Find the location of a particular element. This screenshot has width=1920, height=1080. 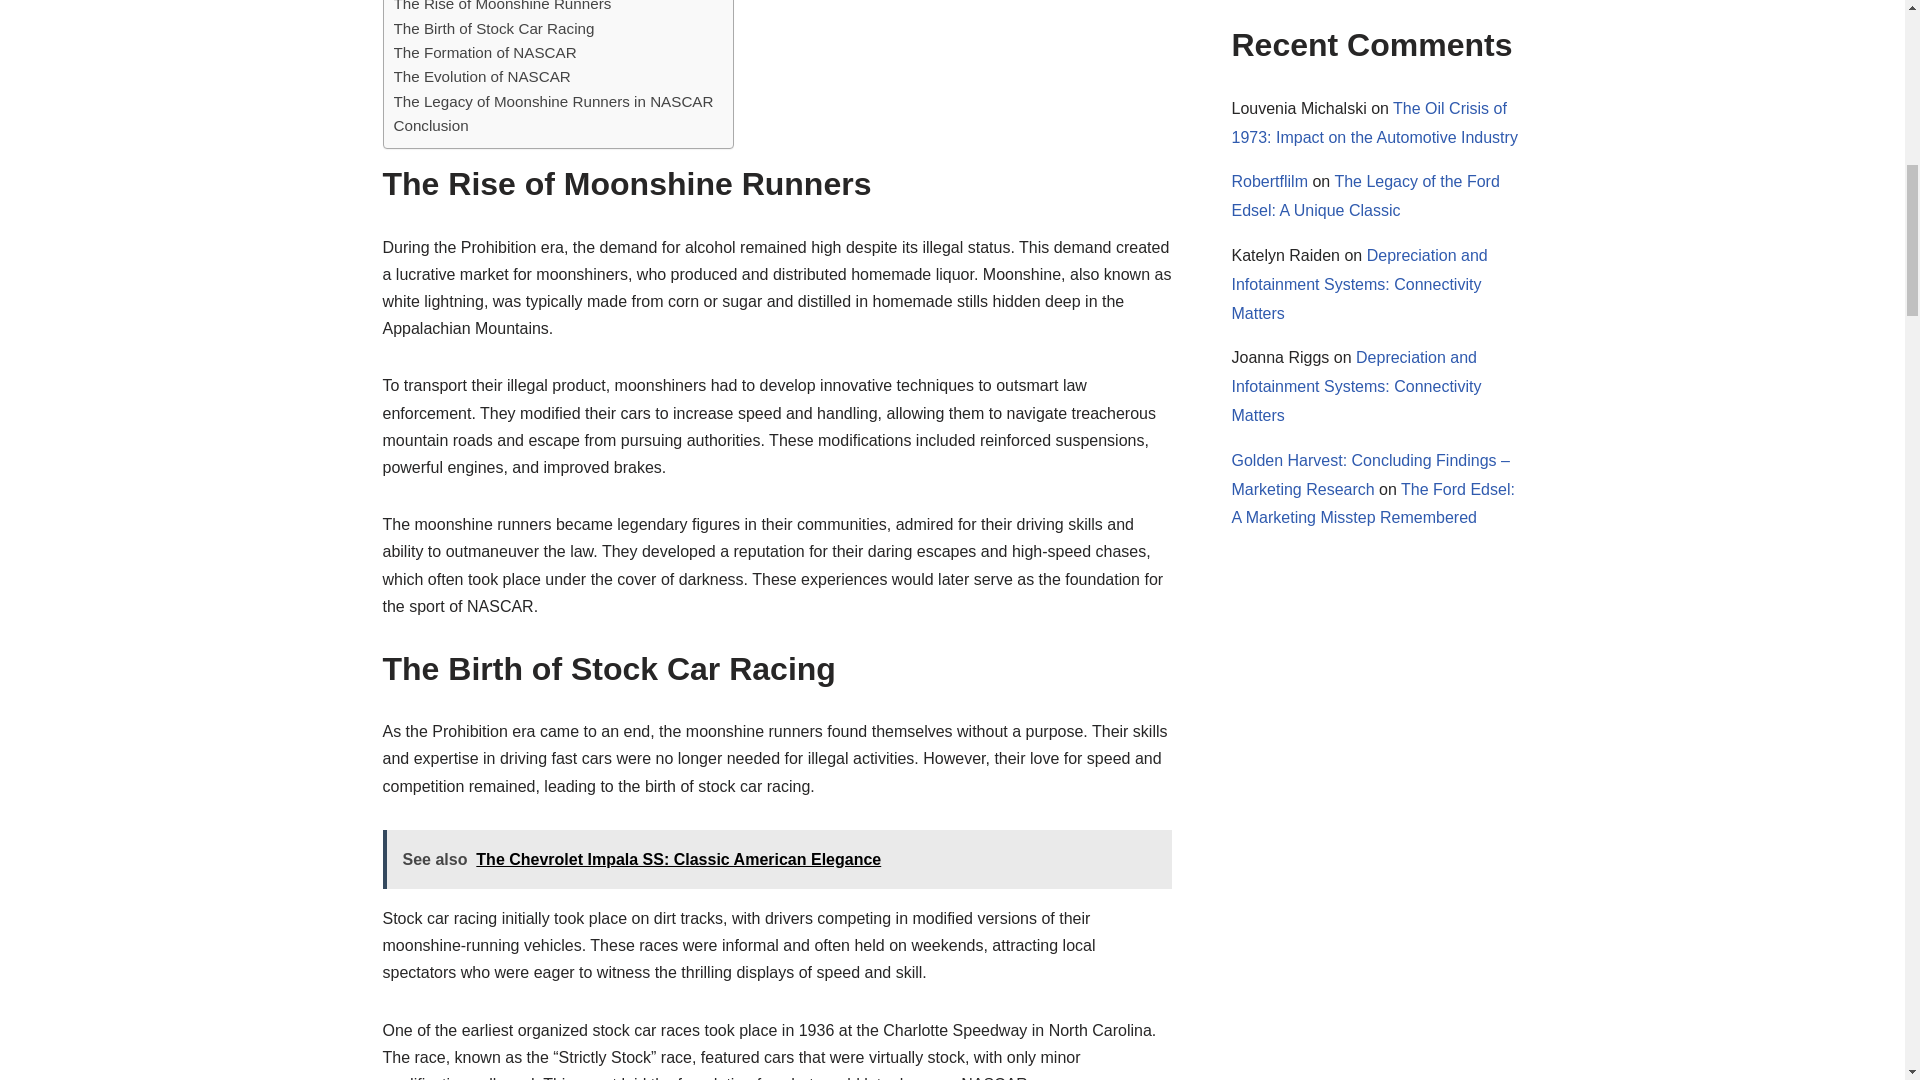

The Birth of Stock Car Racing is located at coordinates (494, 29).